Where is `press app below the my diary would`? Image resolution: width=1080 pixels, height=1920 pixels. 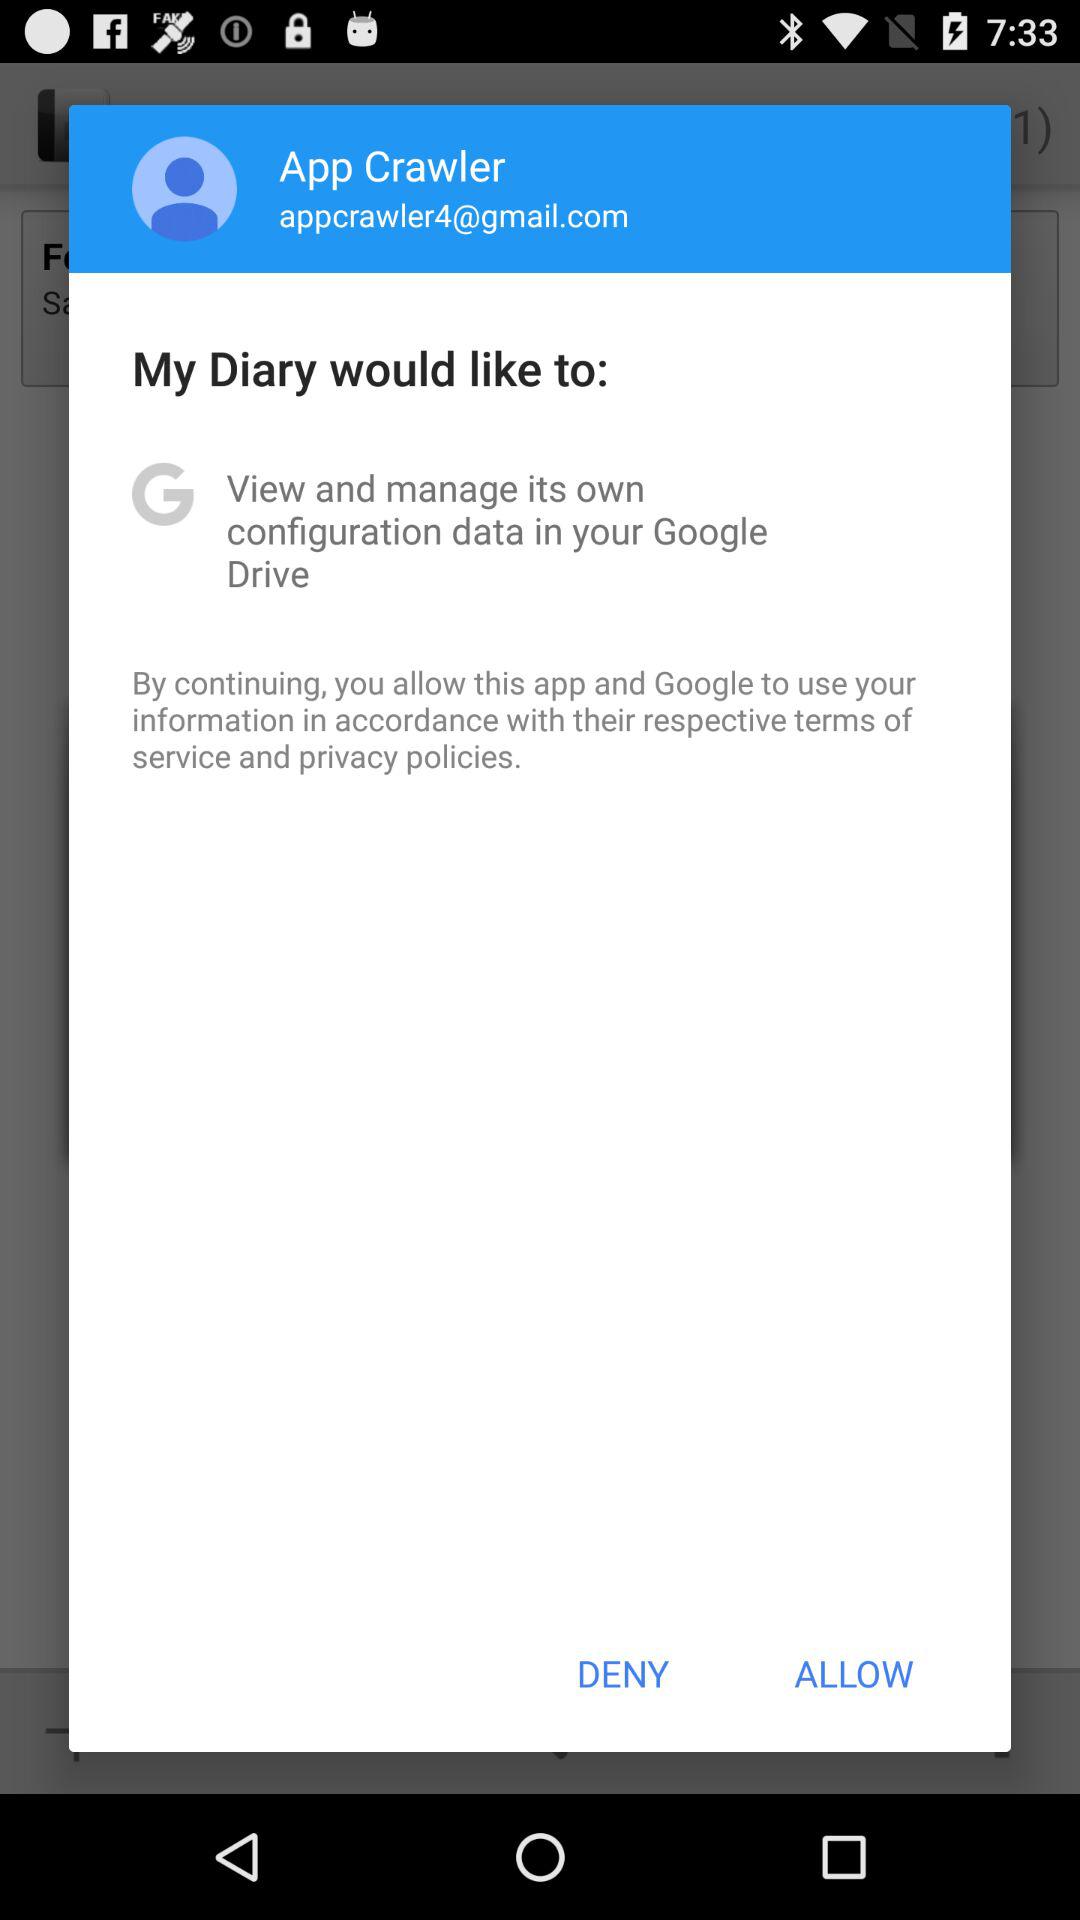 press app below the my diary would is located at coordinates (540, 530).